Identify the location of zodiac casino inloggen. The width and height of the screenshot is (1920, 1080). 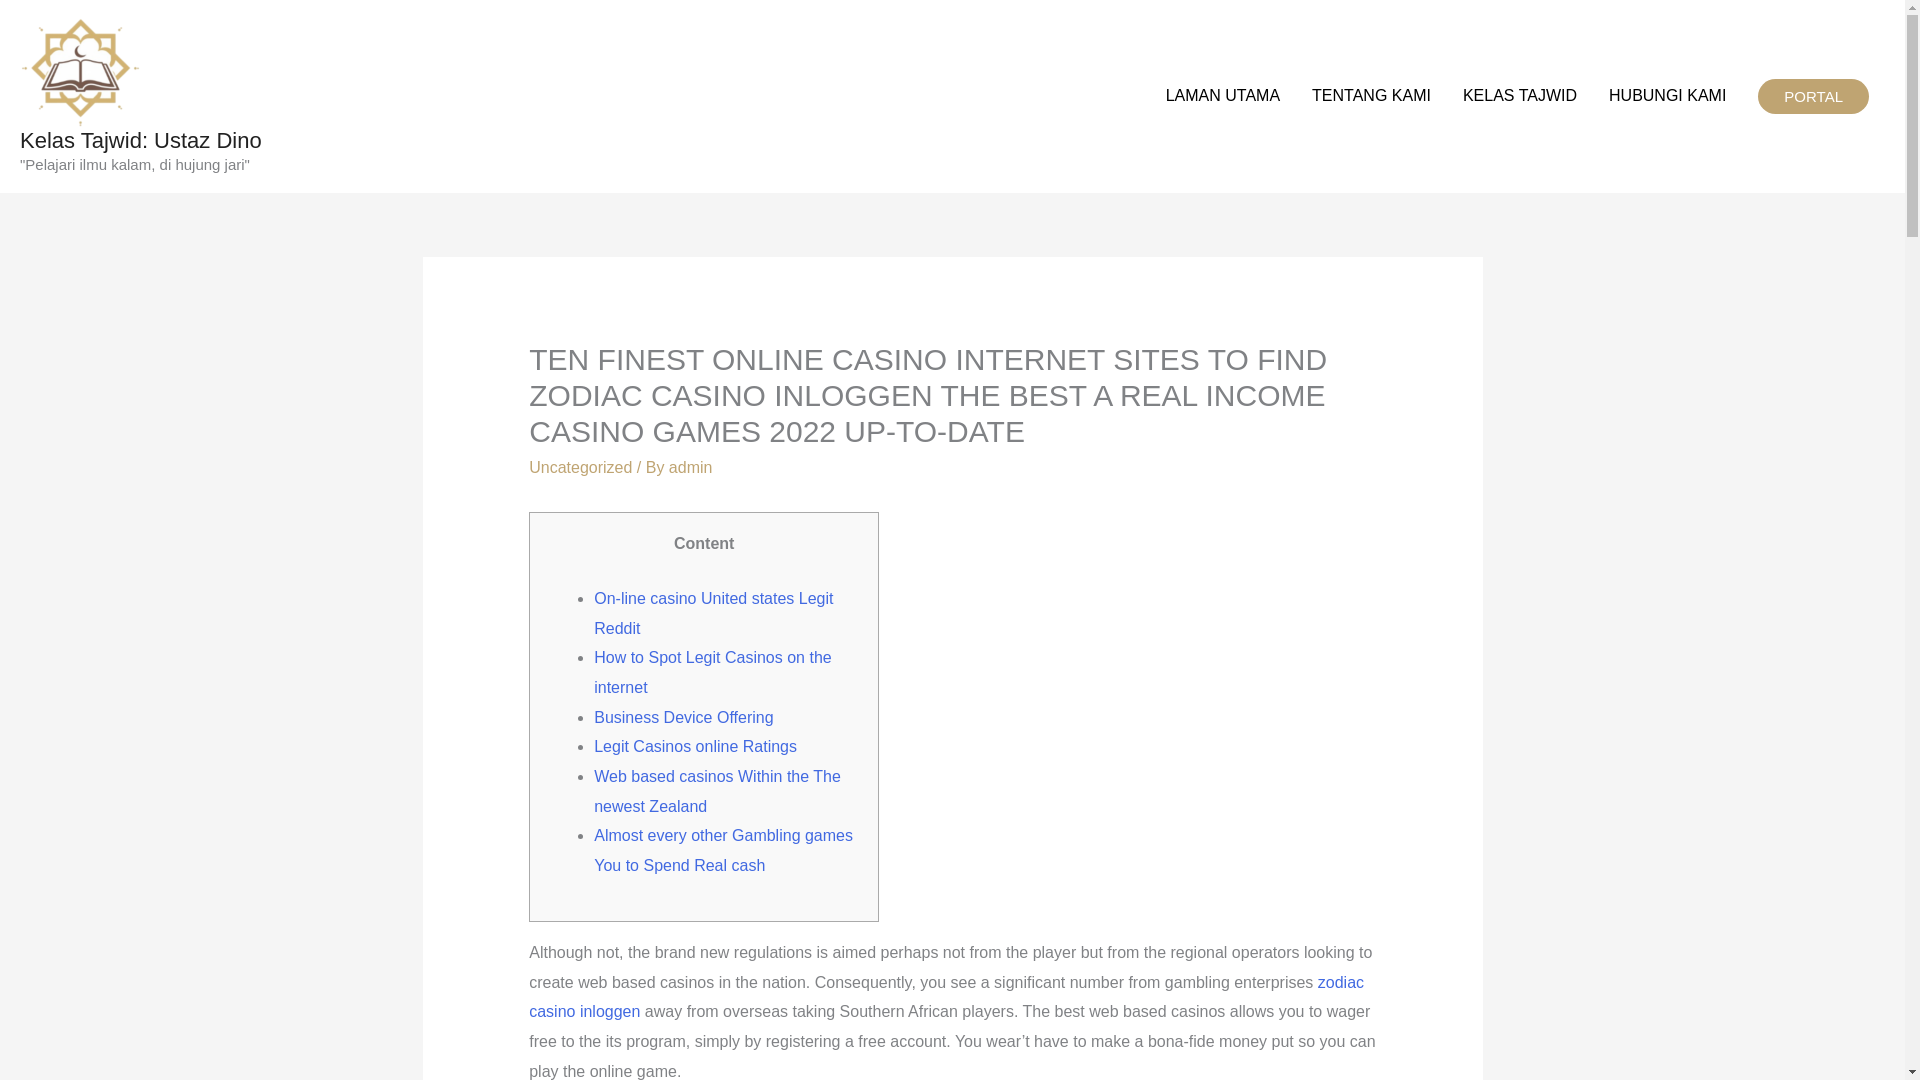
(946, 997).